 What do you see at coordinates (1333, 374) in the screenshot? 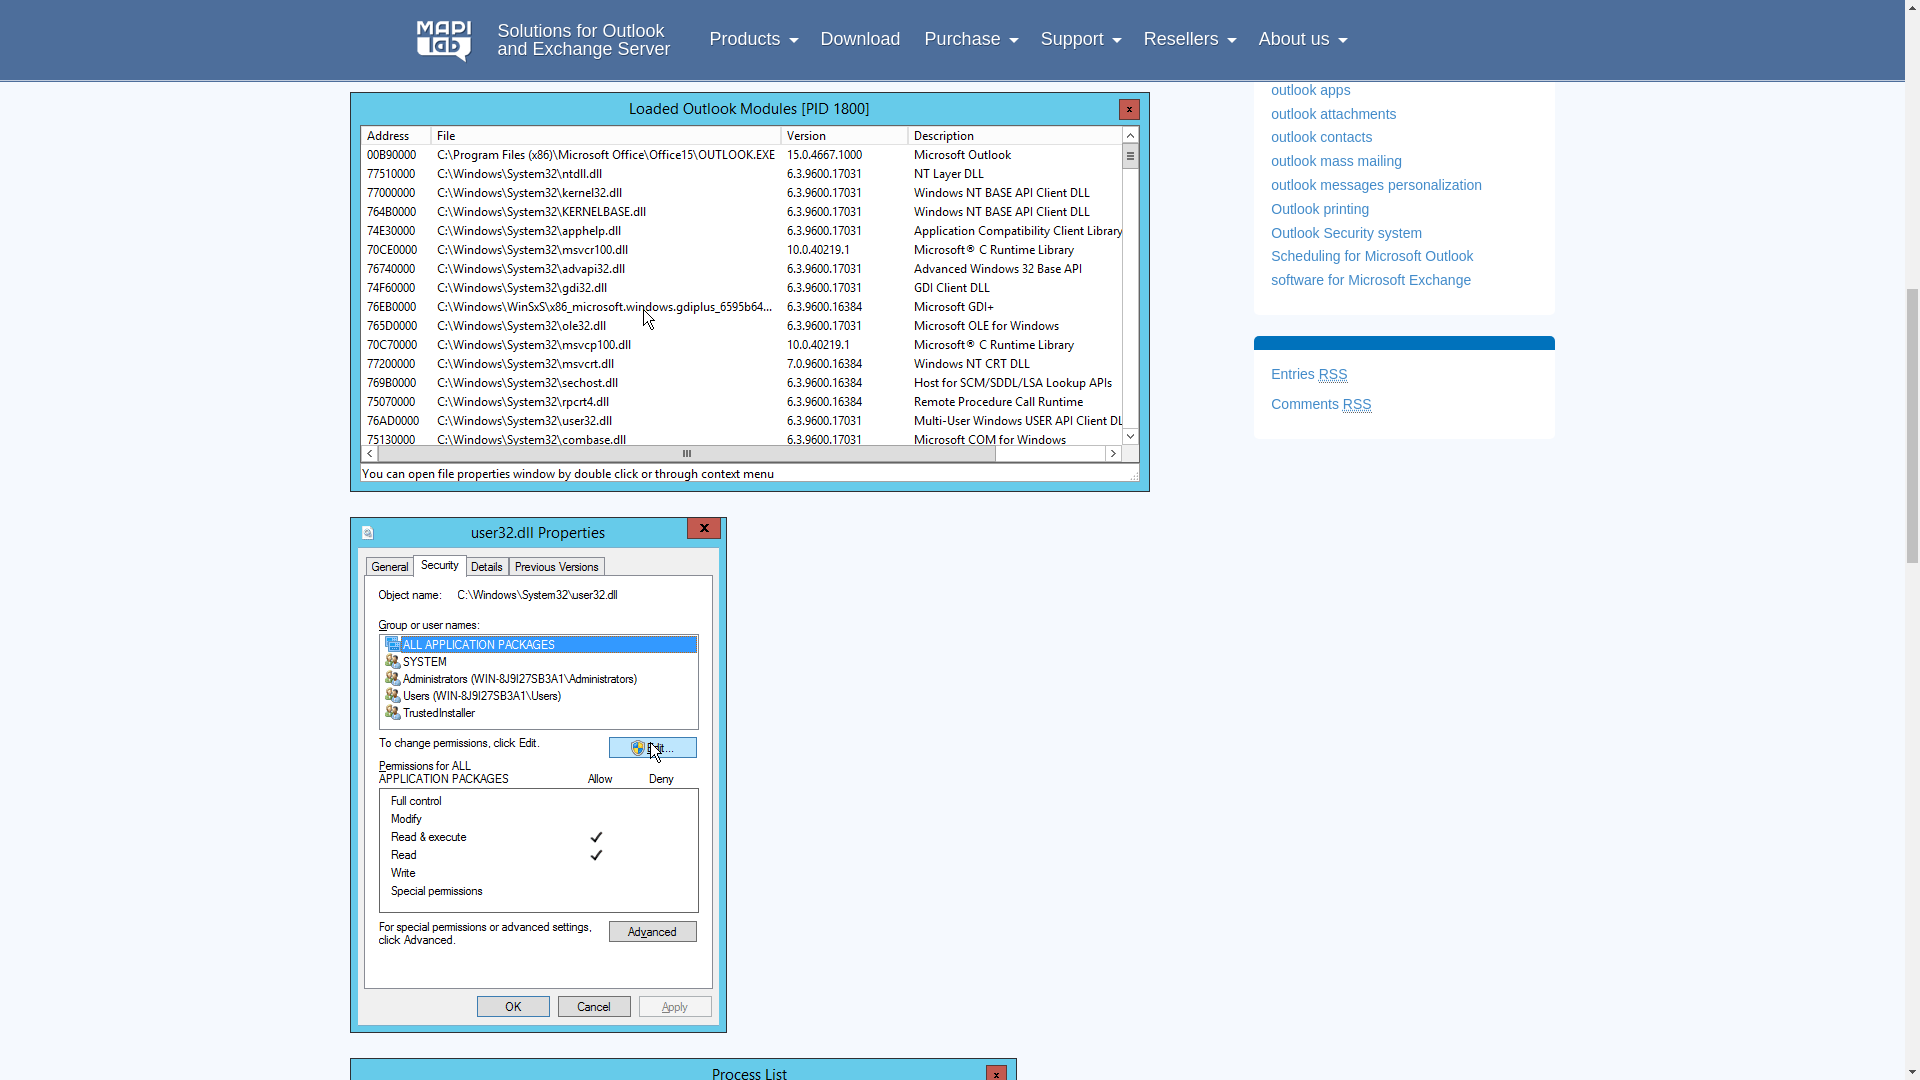
I see `Really Simple Syndication` at bounding box center [1333, 374].